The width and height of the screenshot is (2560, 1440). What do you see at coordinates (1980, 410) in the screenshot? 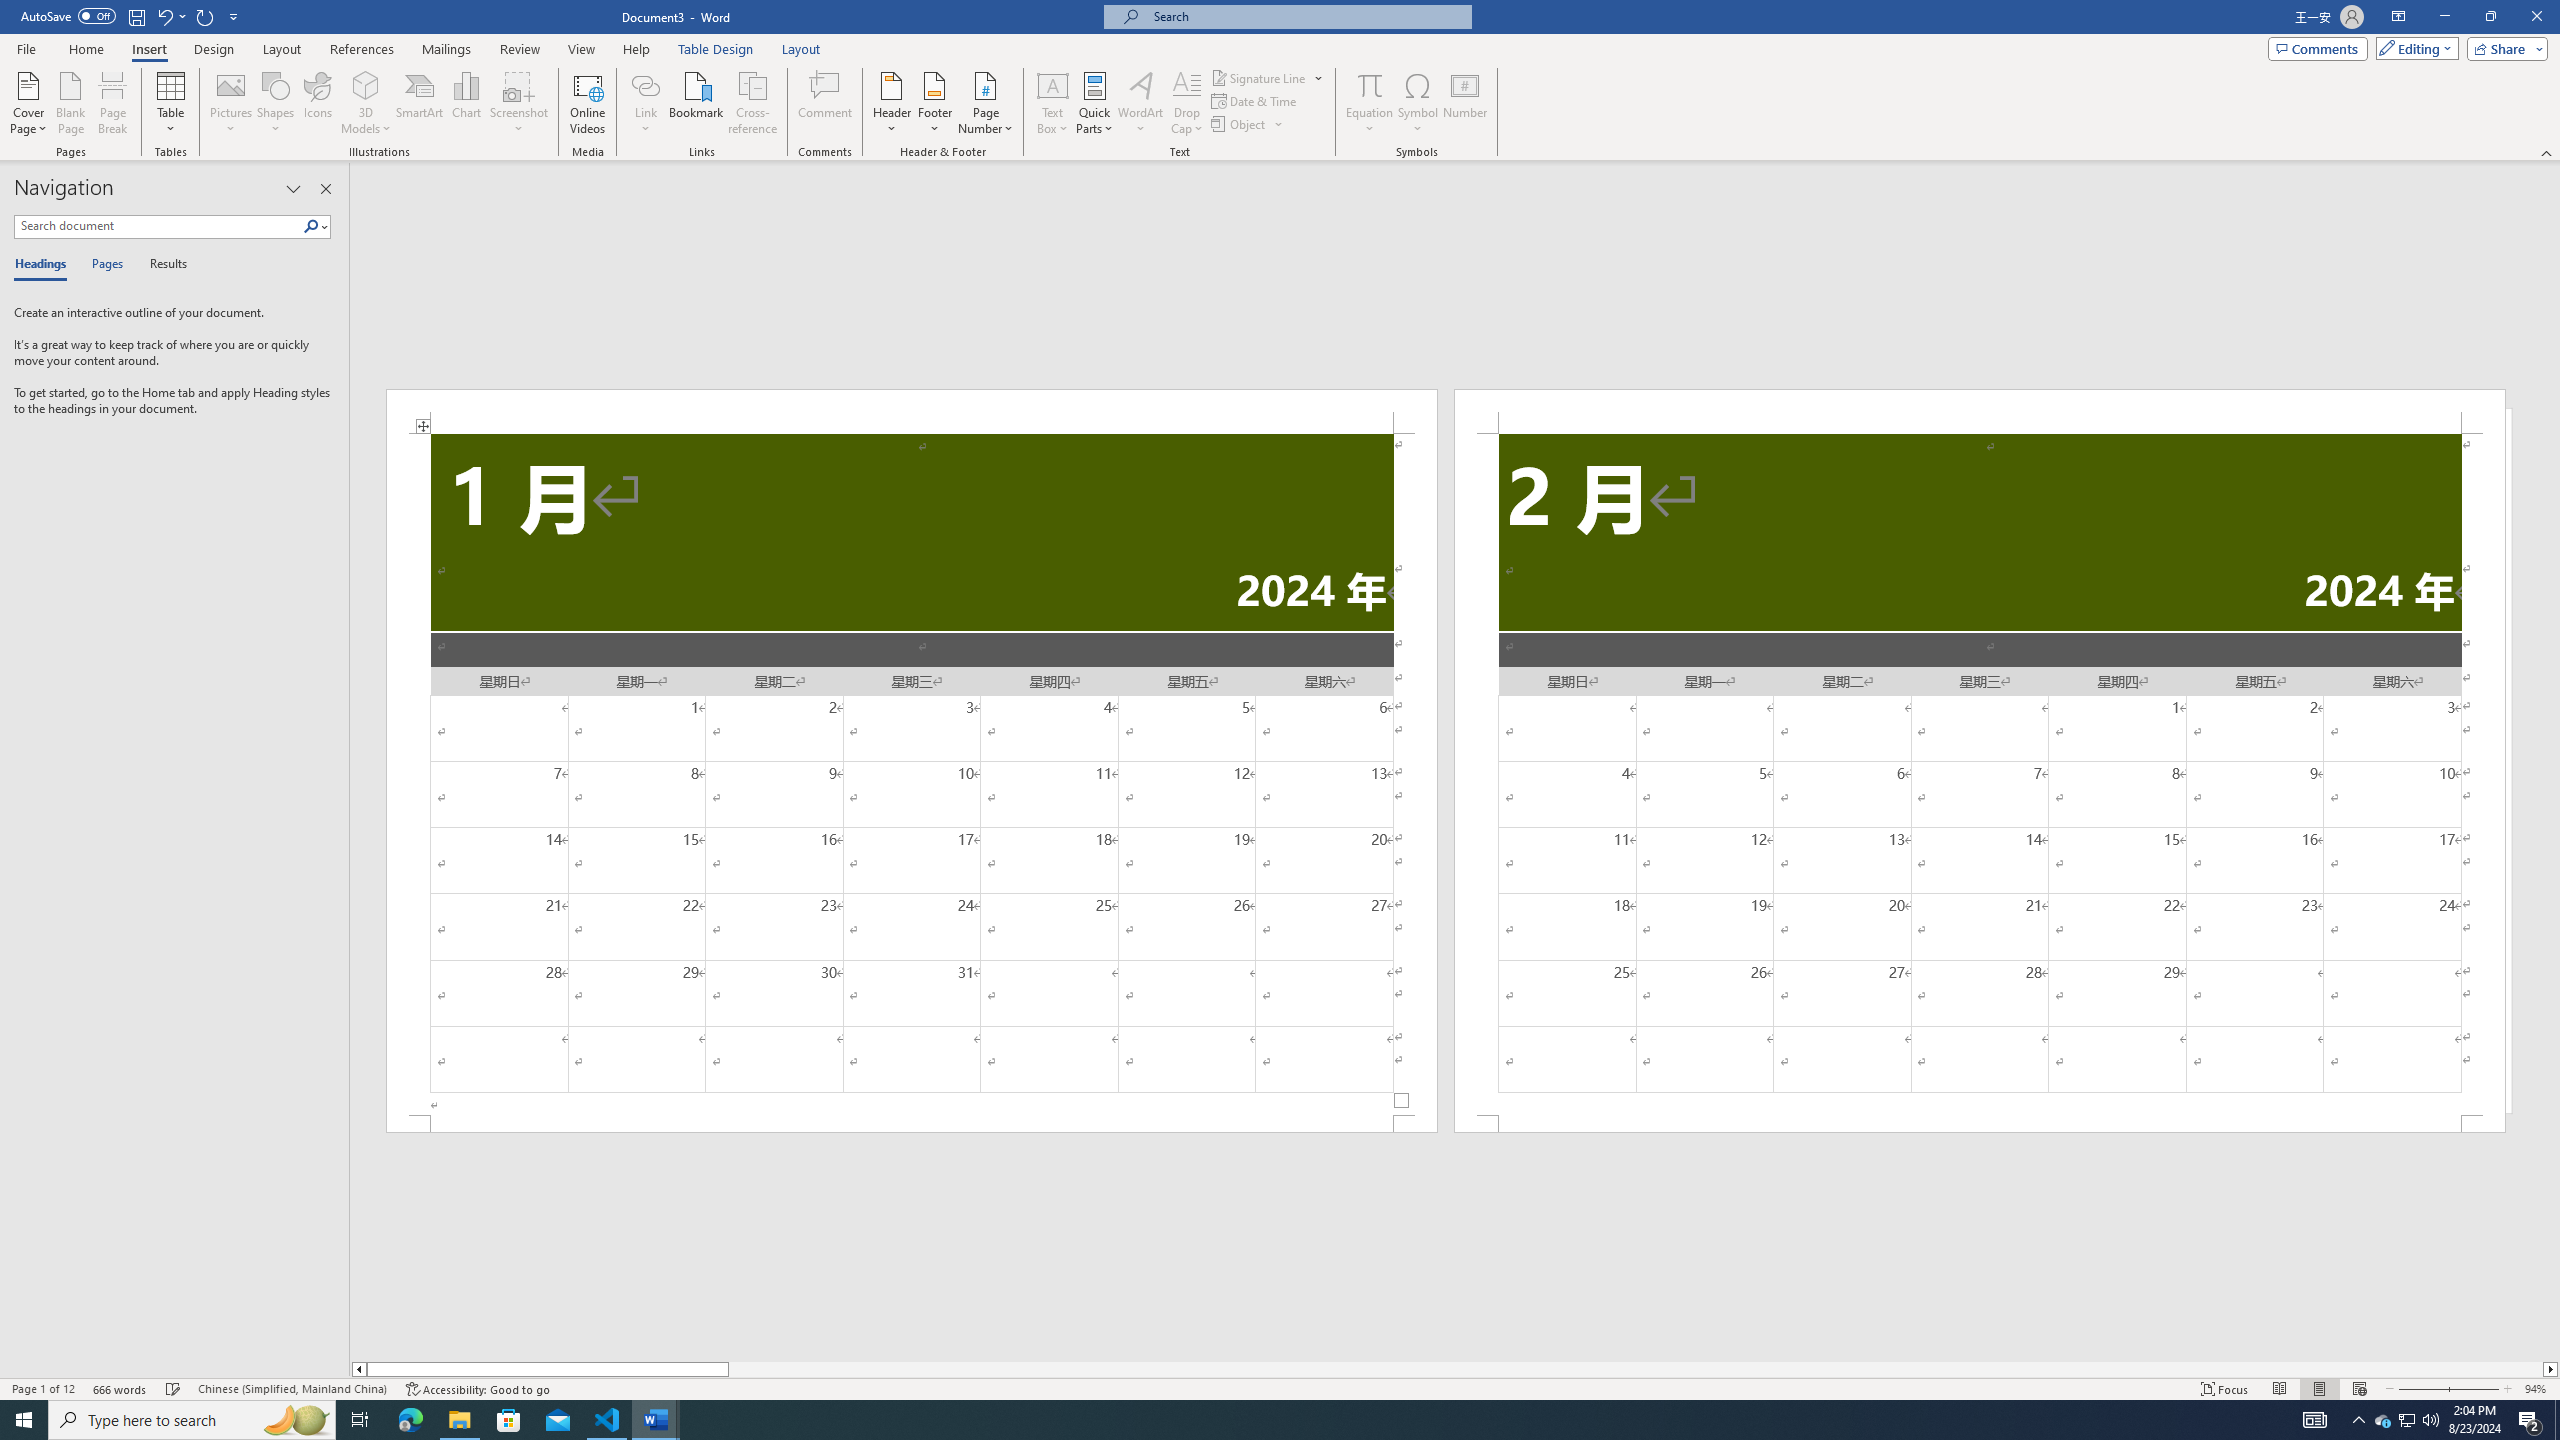
I see `Header -Section 2-` at bounding box center [1980, 410].